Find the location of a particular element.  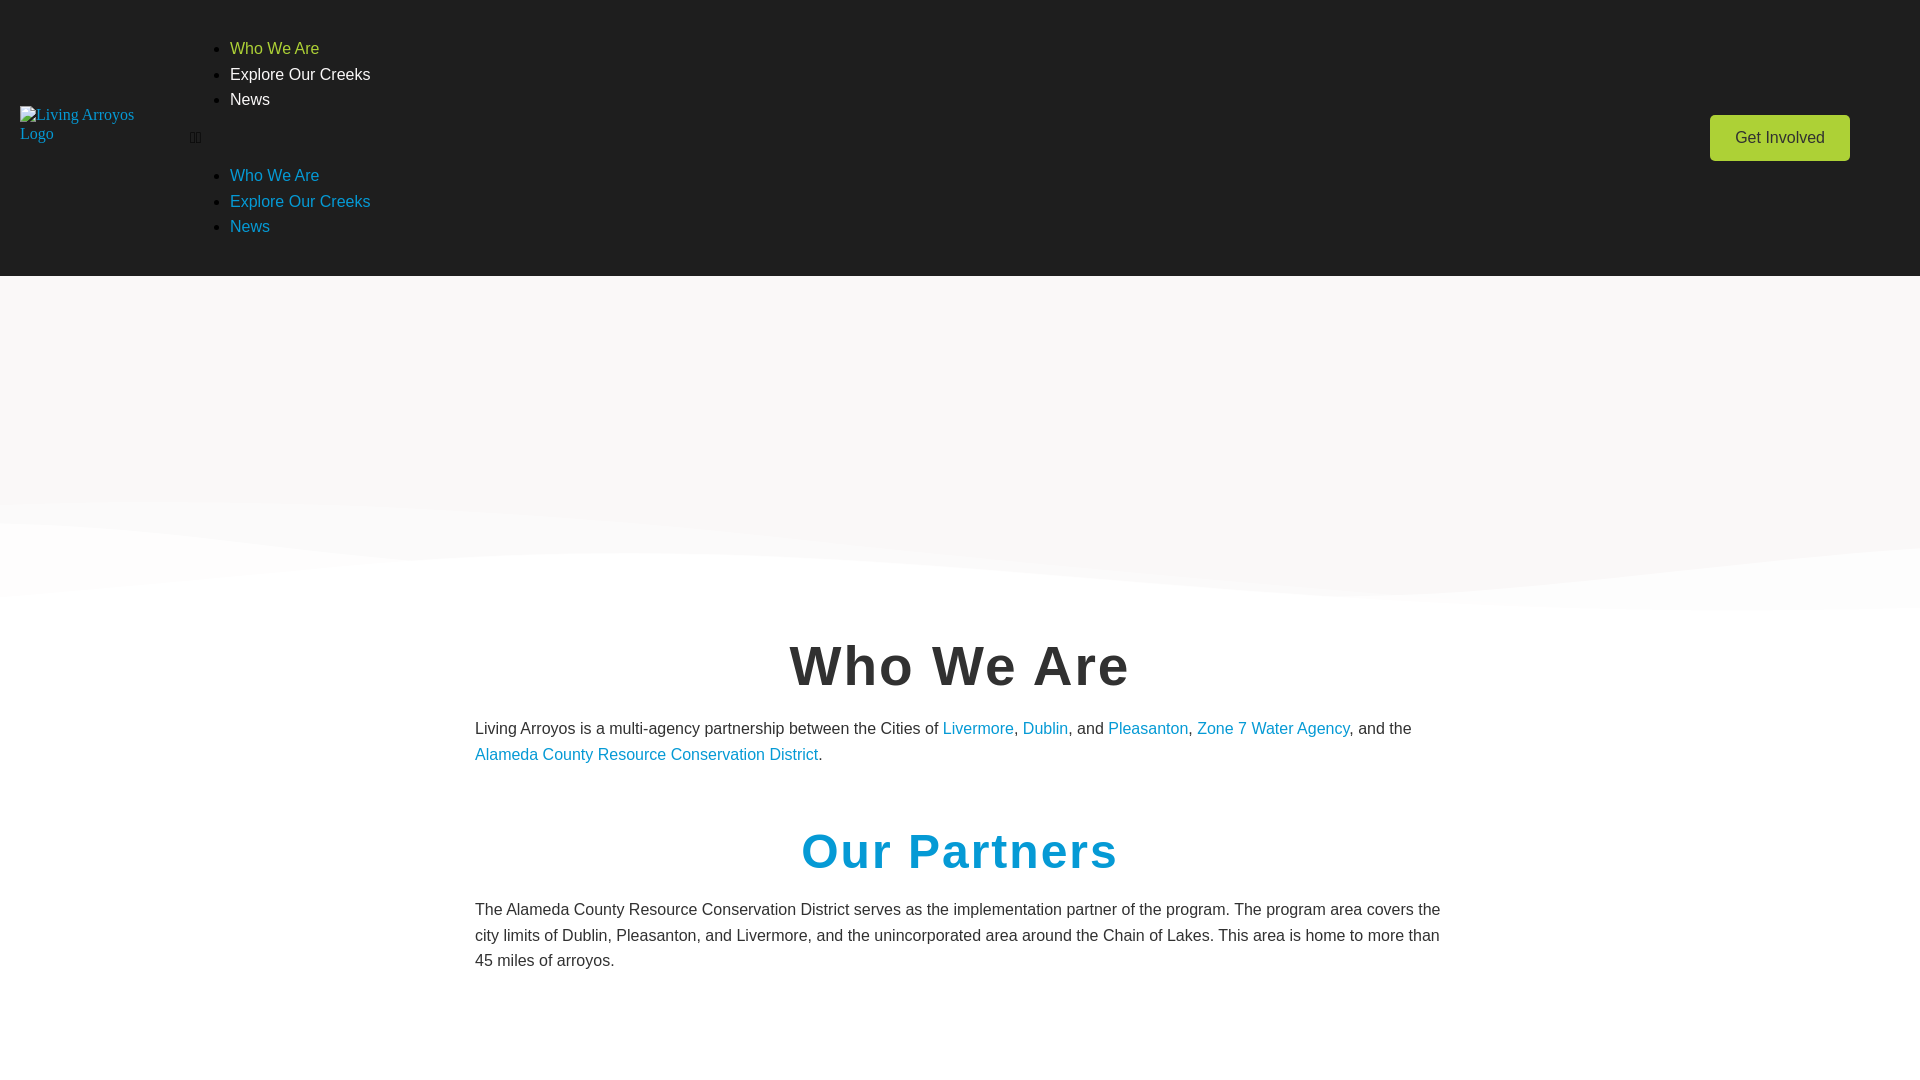

Zone 7 Water Agency is located at coordinates (1272, 728).